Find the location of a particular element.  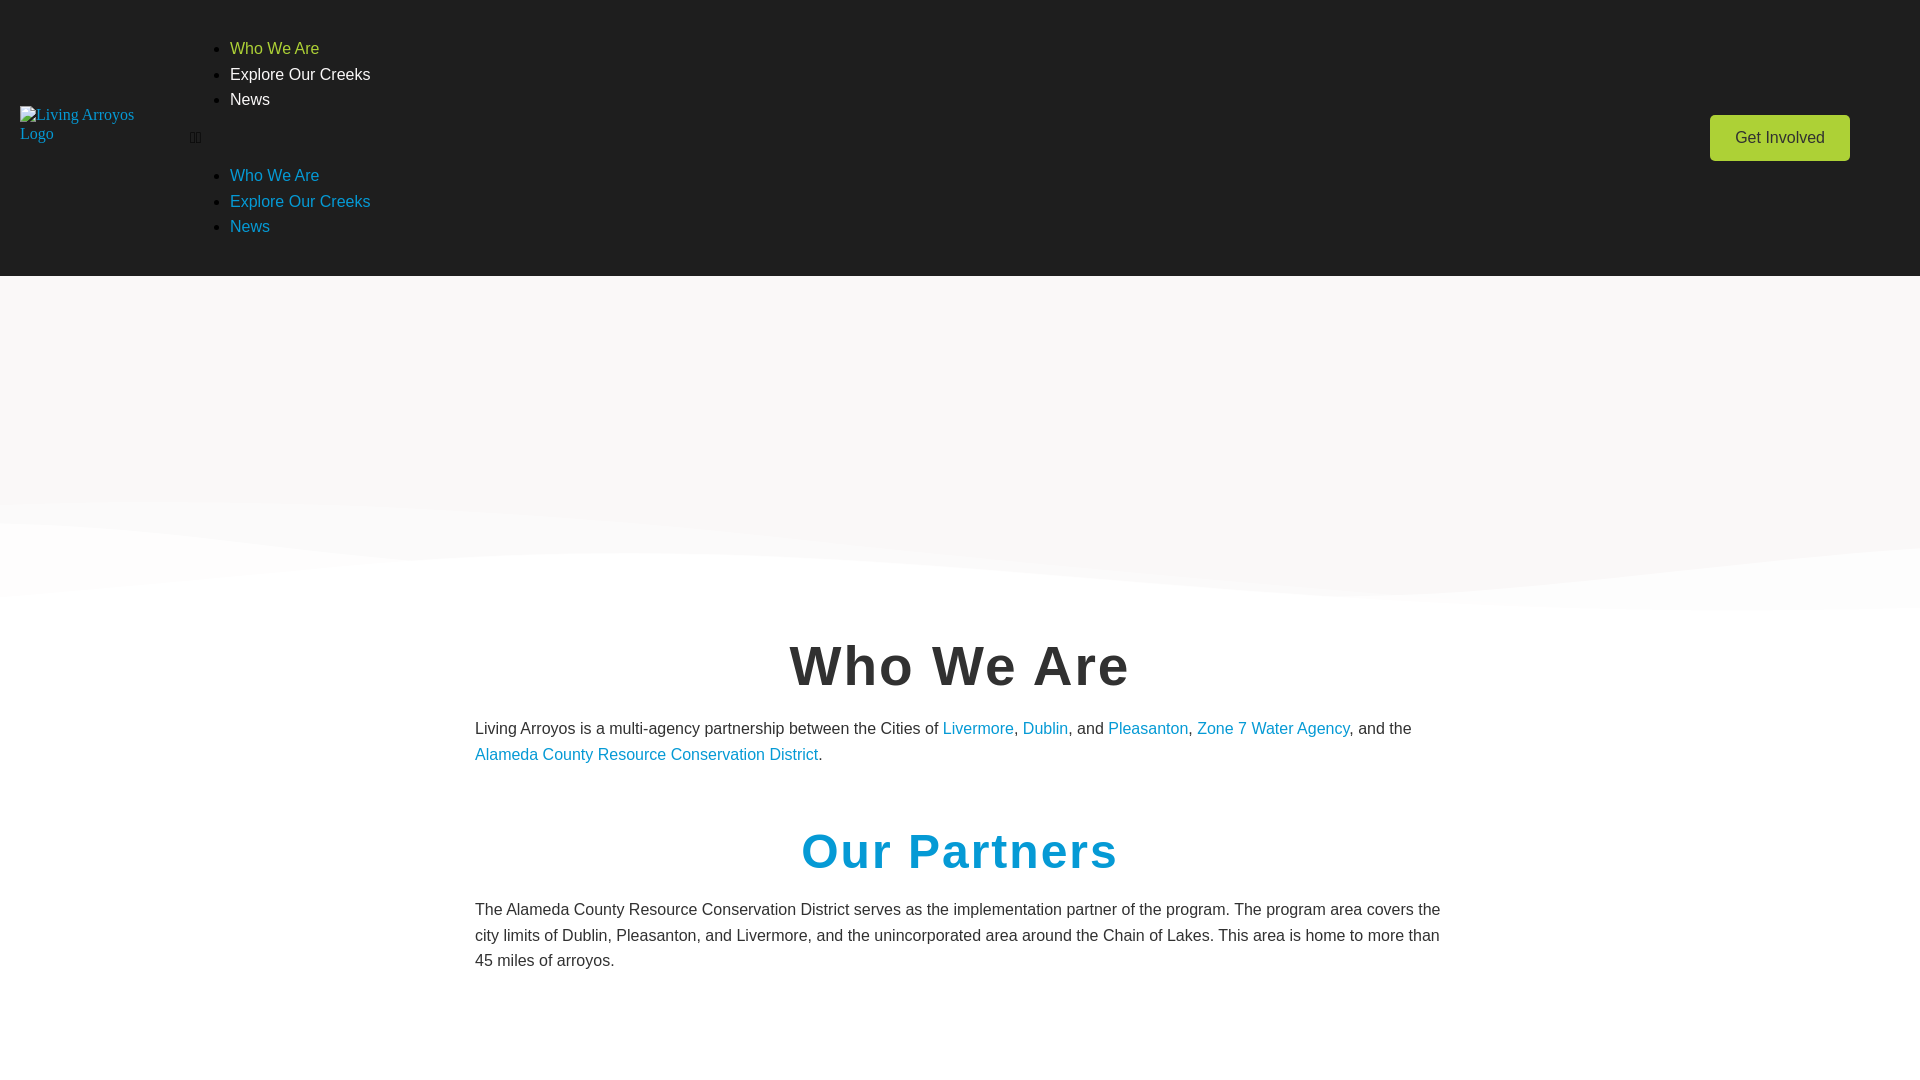

Zone 7 Water Agency is located at coordinates (1272, 728).